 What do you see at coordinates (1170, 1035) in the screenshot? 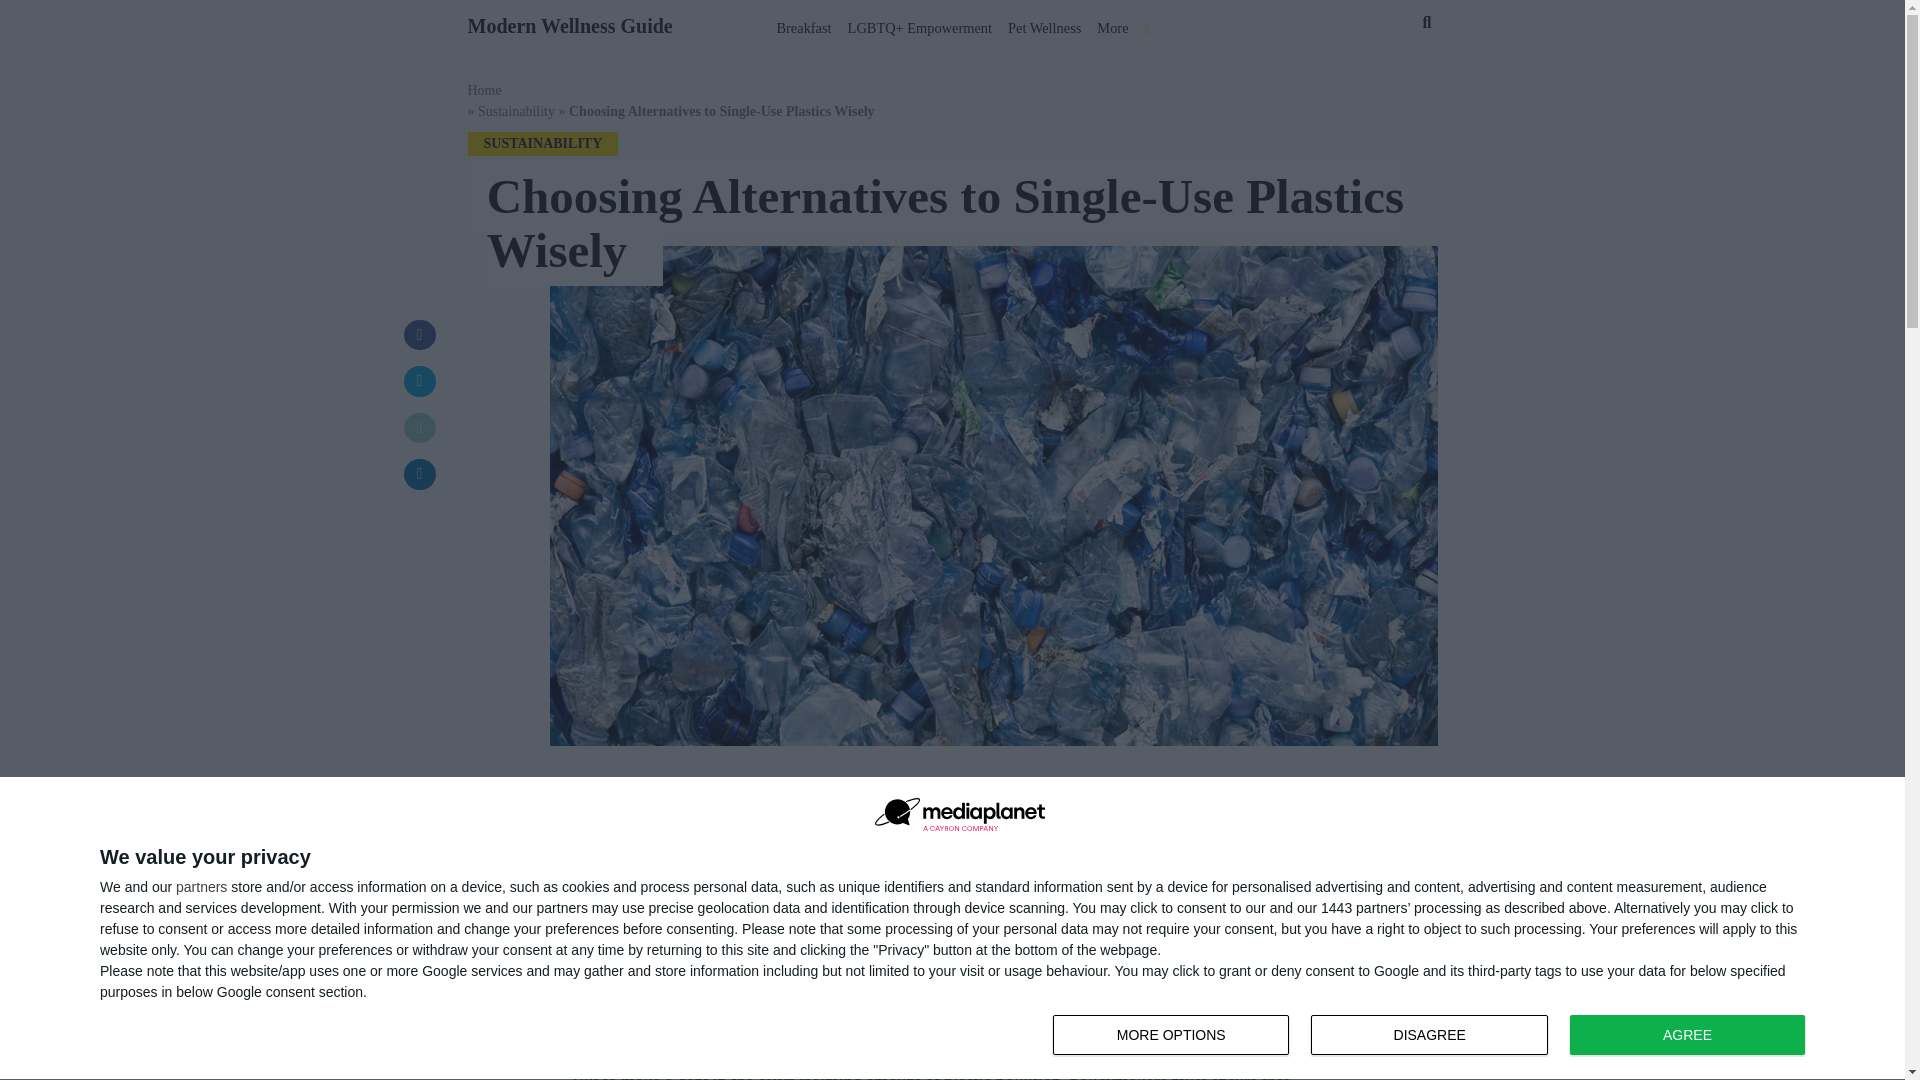
I see `DISAGREE` at bounding box center [1170, 1035].